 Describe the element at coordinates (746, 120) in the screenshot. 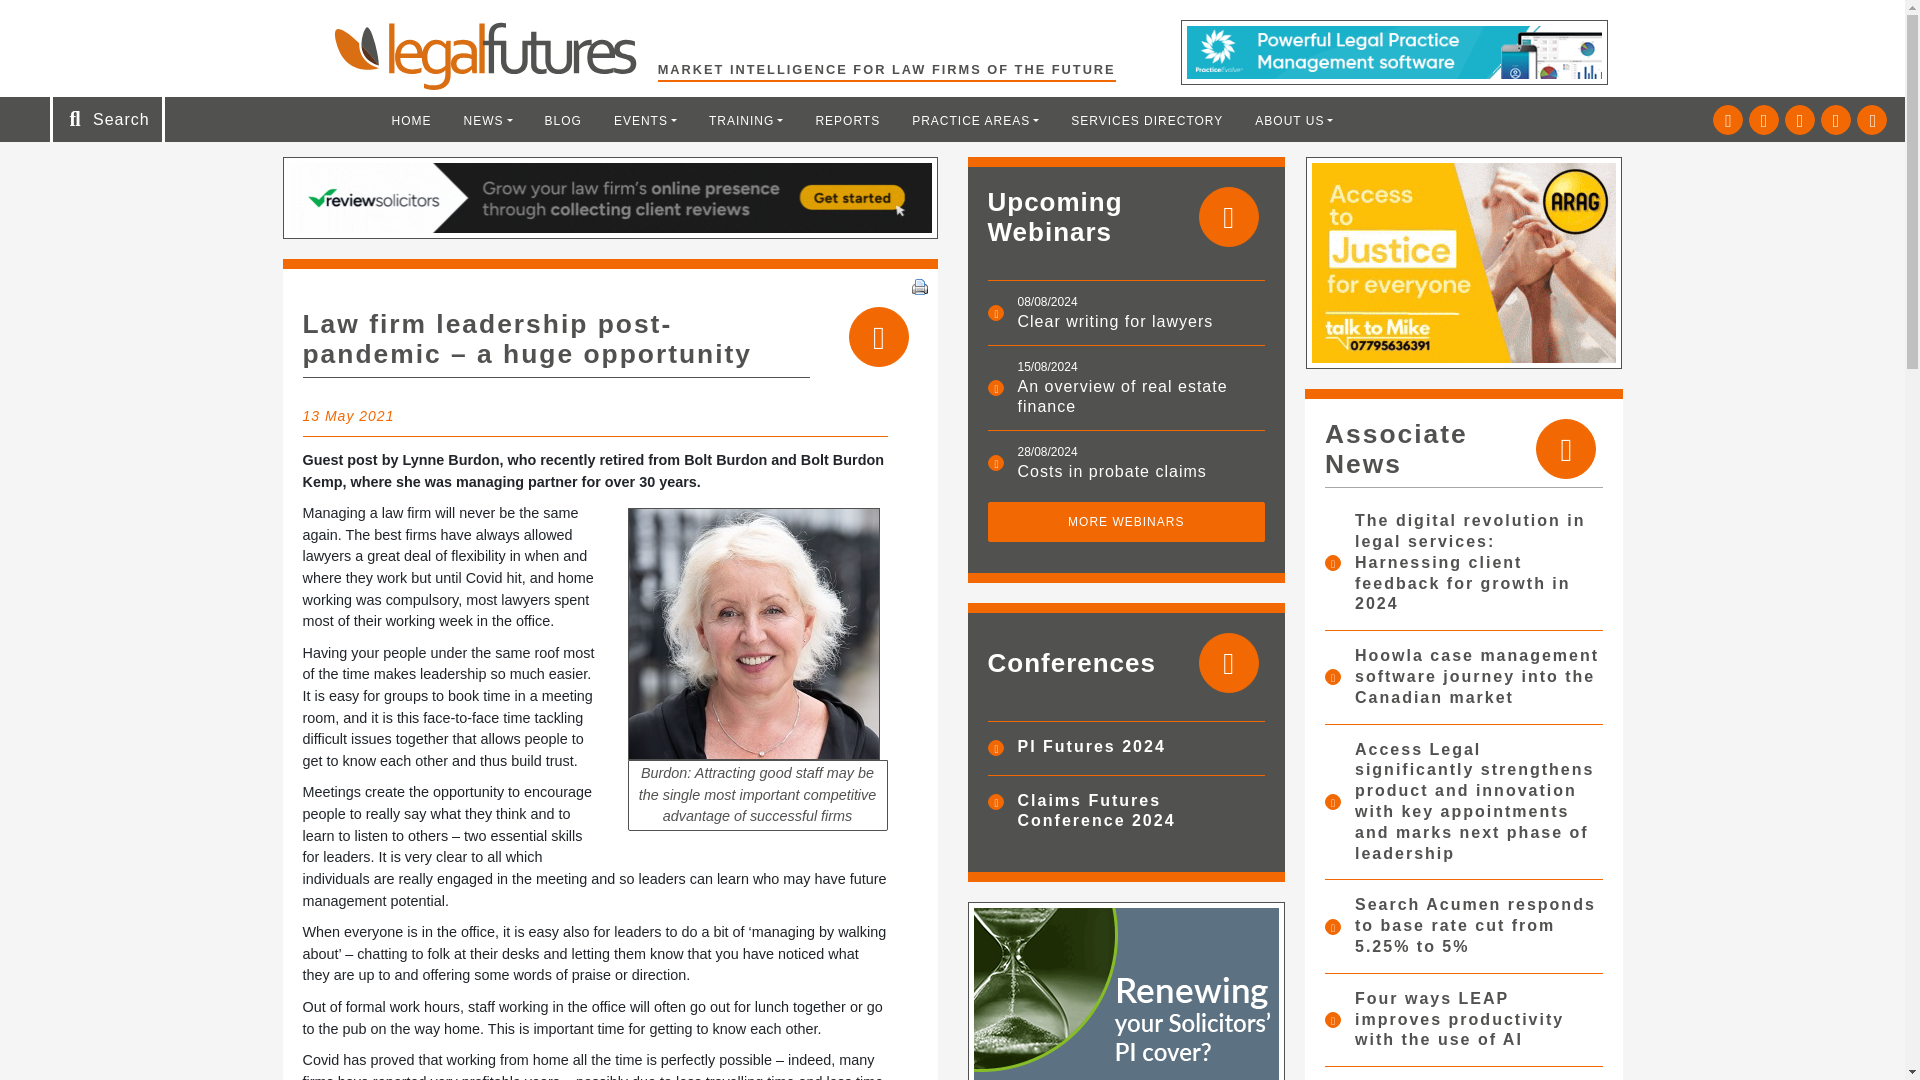

I see `training` at that location.